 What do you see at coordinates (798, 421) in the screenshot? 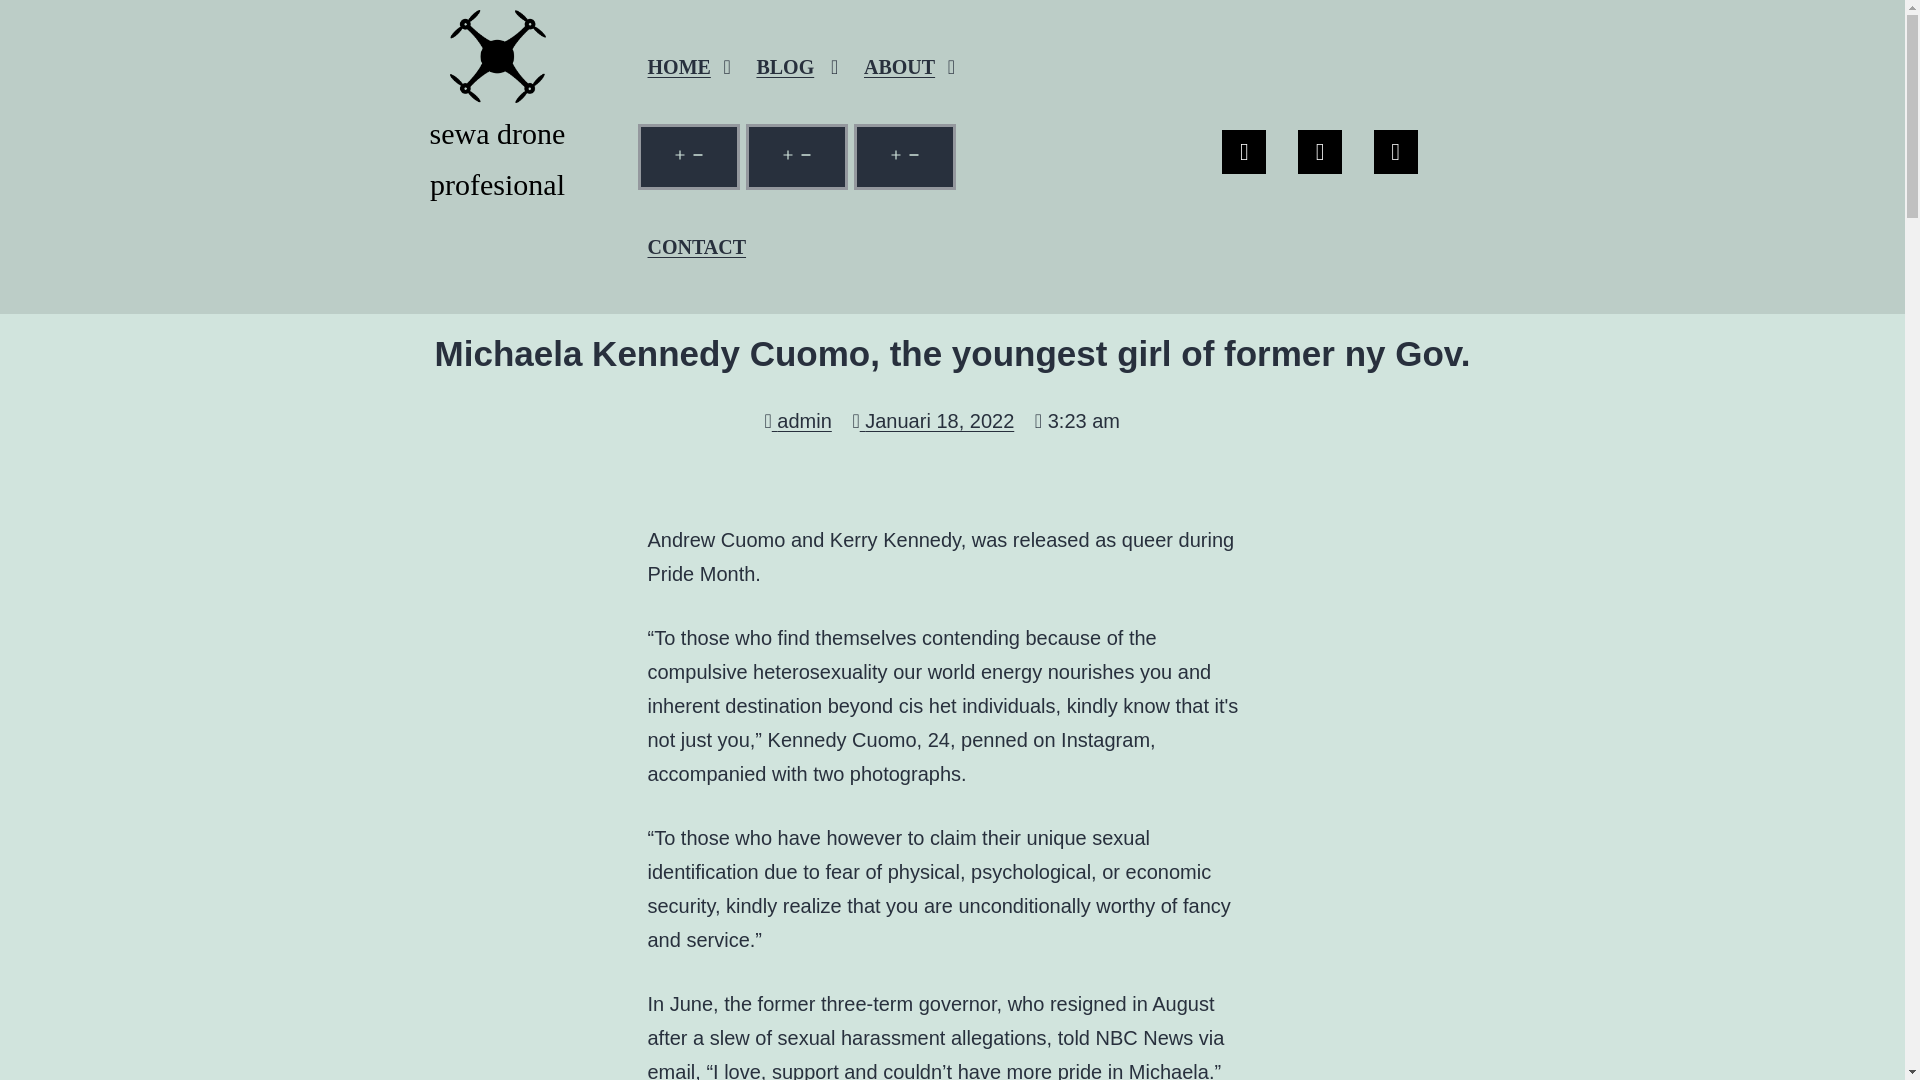
I see `admin` at bounding box center [798, 421].